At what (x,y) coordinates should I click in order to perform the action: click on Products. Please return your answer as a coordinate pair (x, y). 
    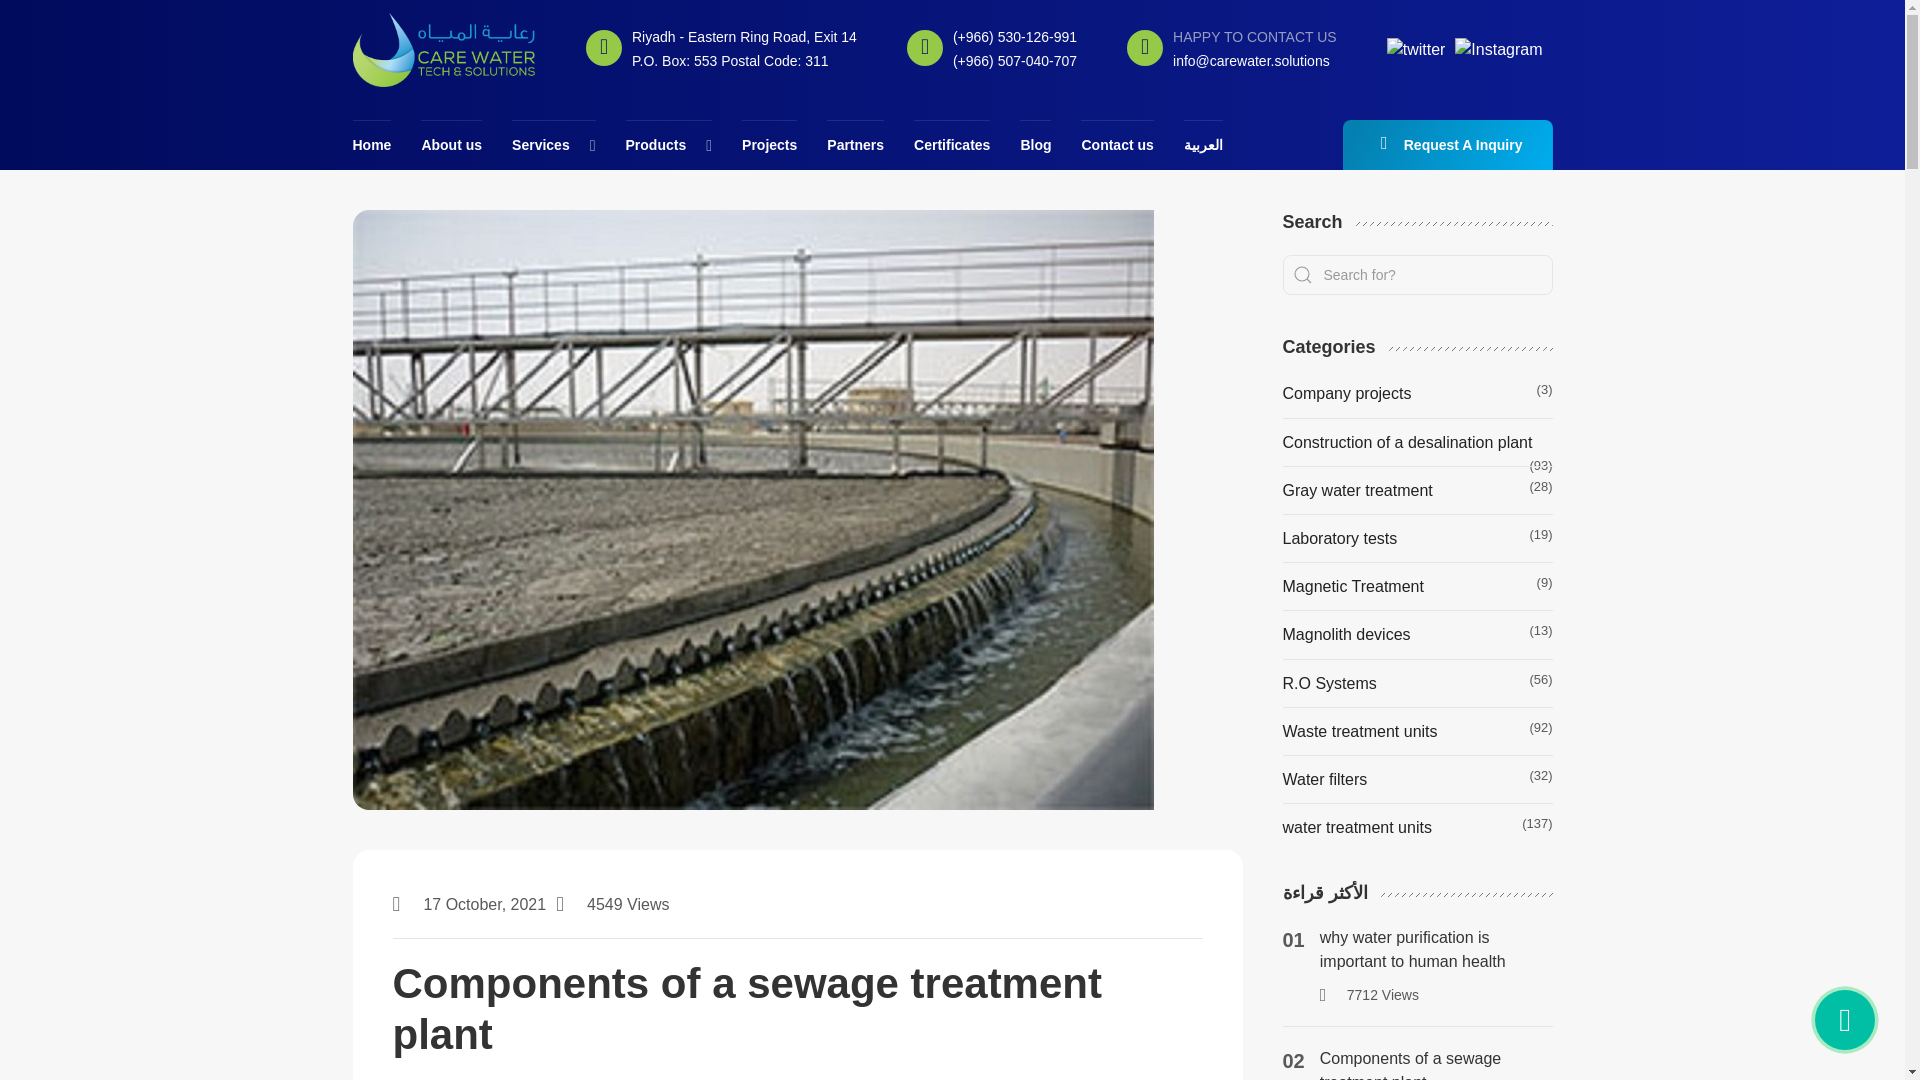
    Looking at the image, I should click on (656, 144).